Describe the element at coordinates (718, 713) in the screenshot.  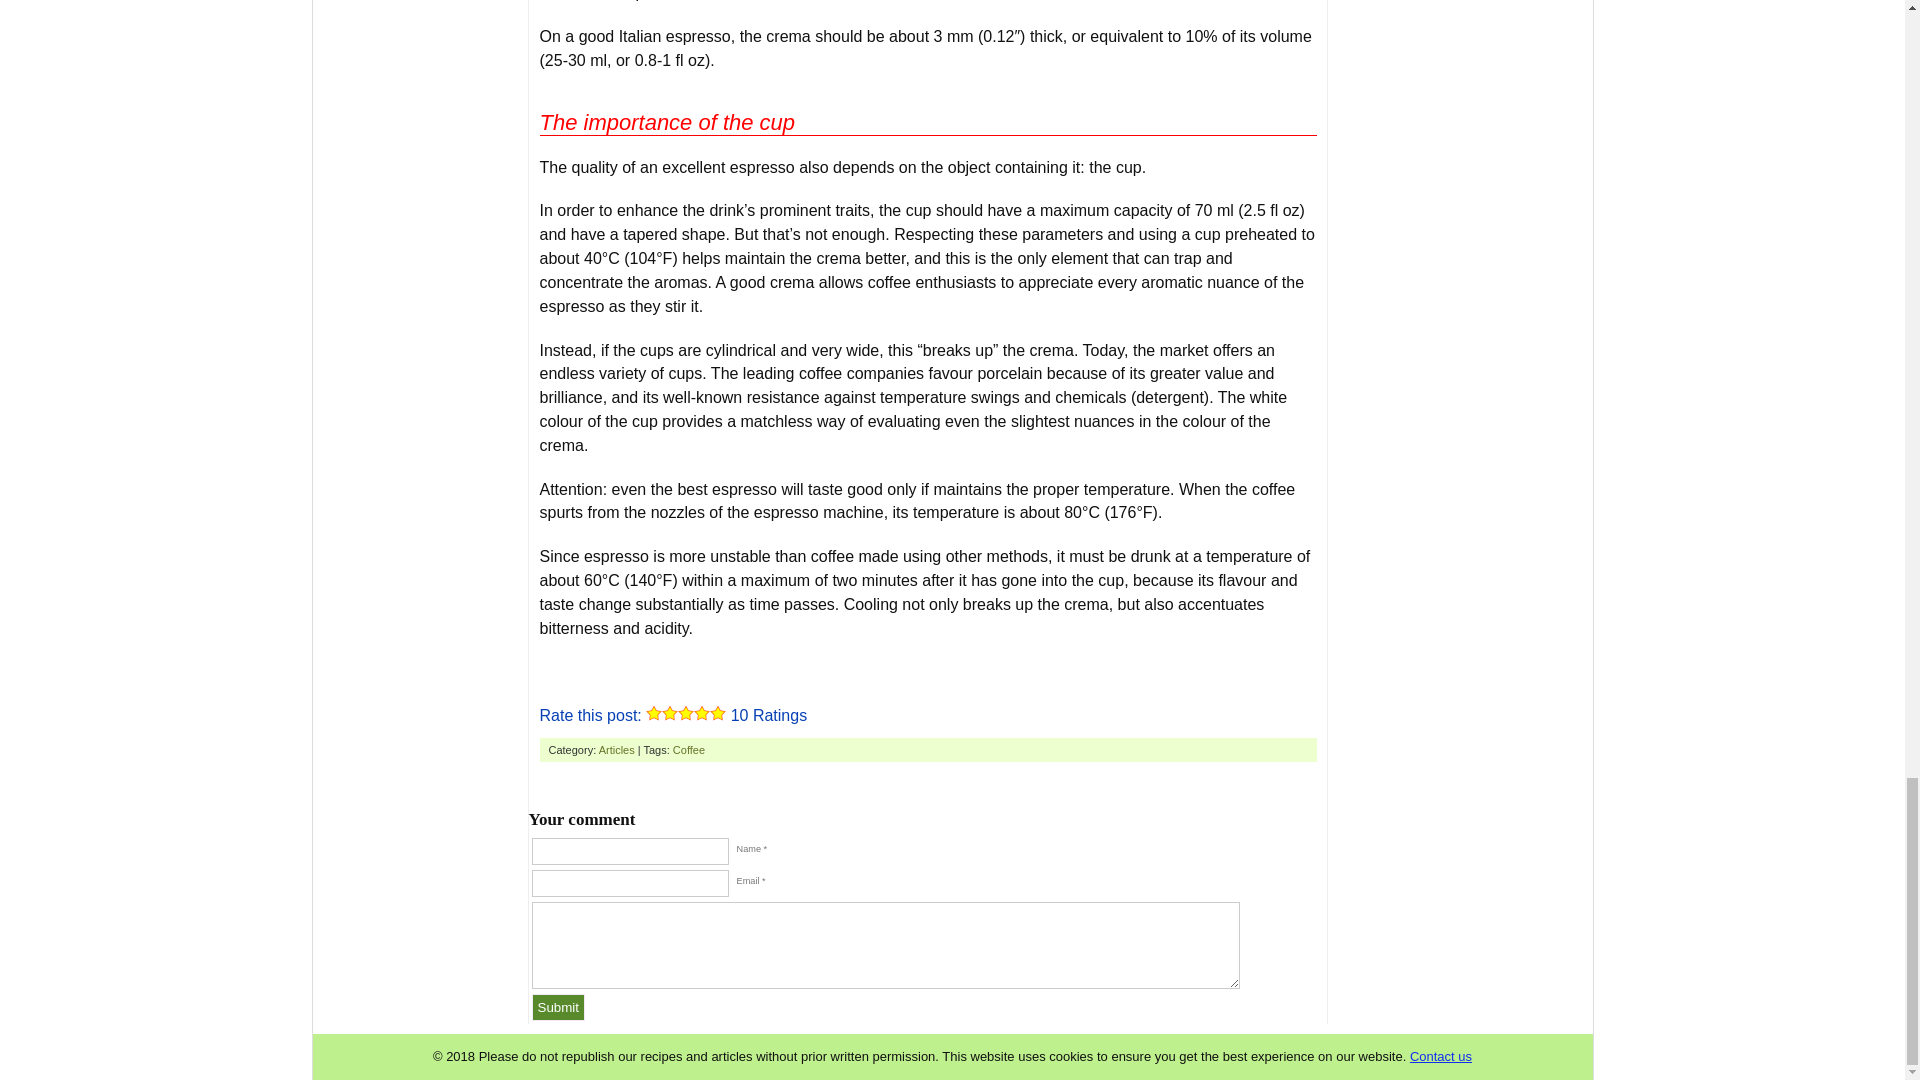
I see `5 Stars` at that location.